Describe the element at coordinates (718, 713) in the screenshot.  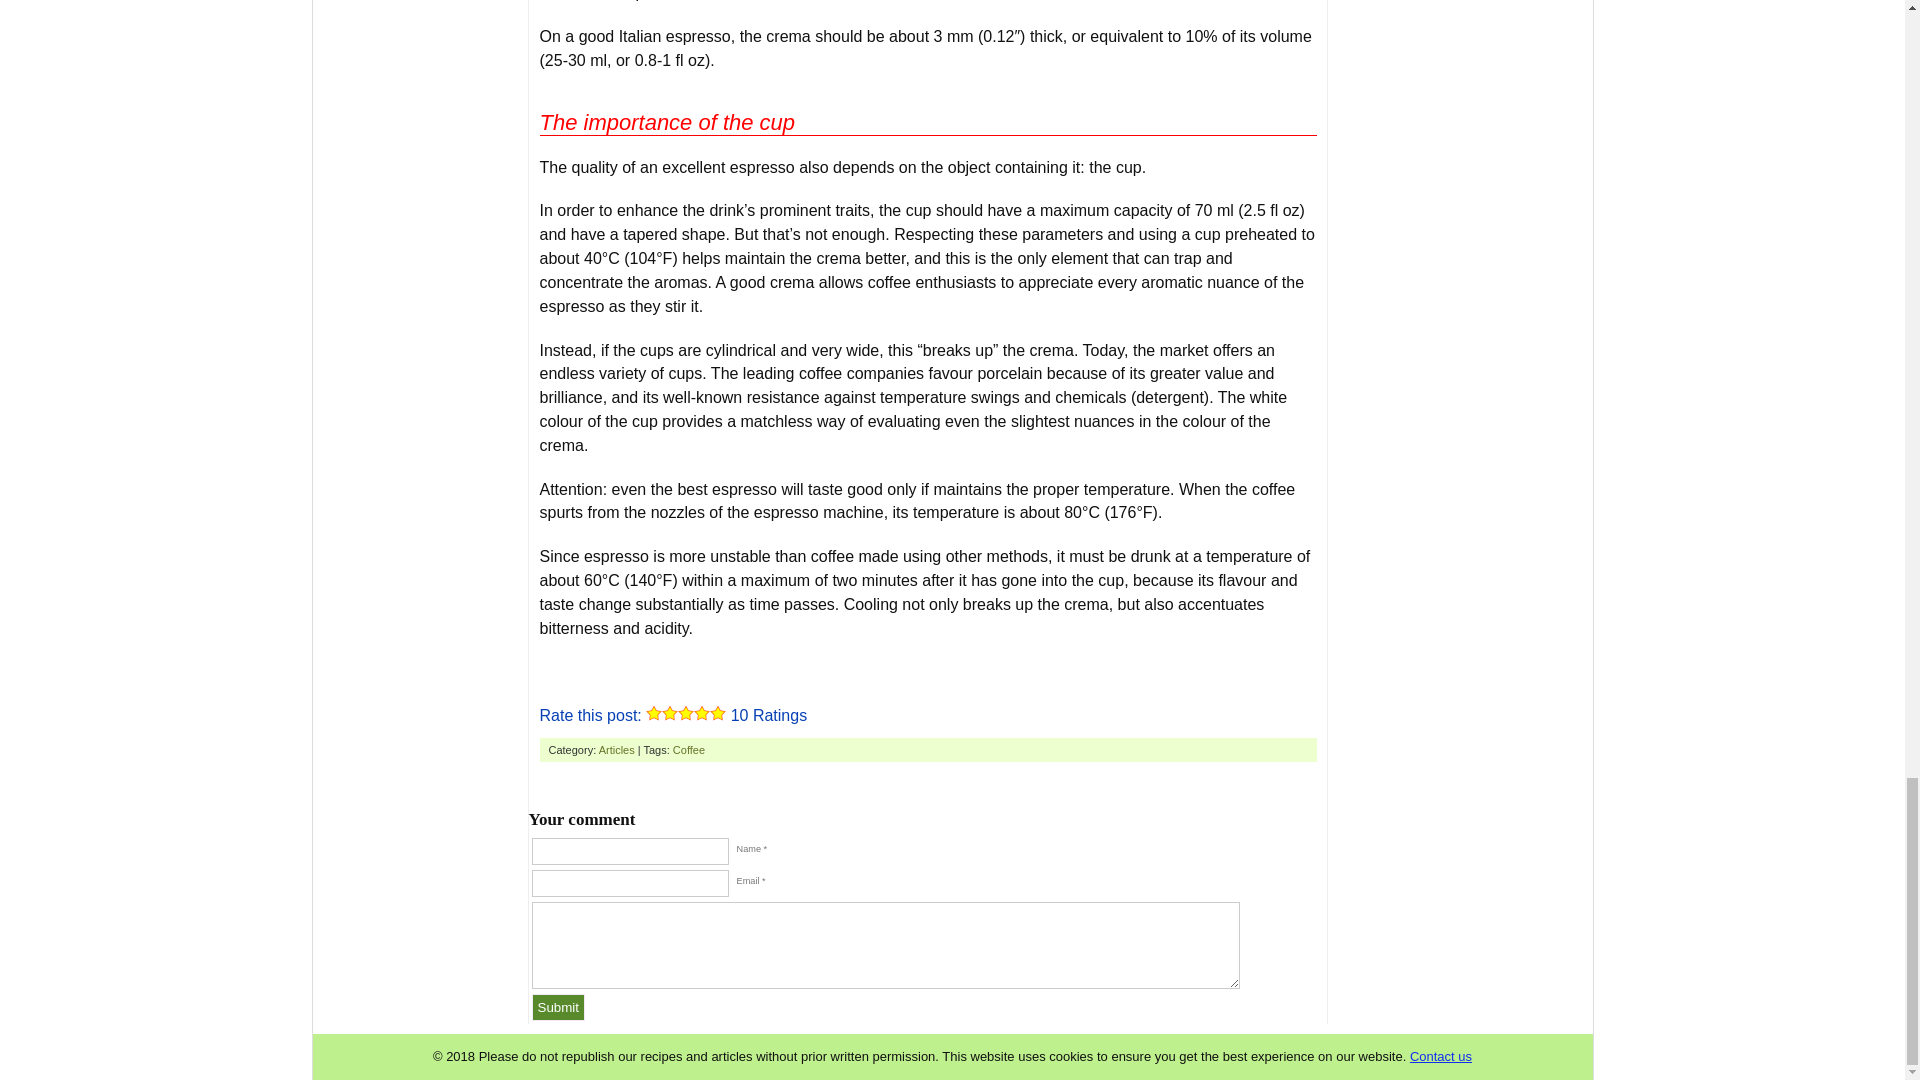
I see `5 Stars` at that location.